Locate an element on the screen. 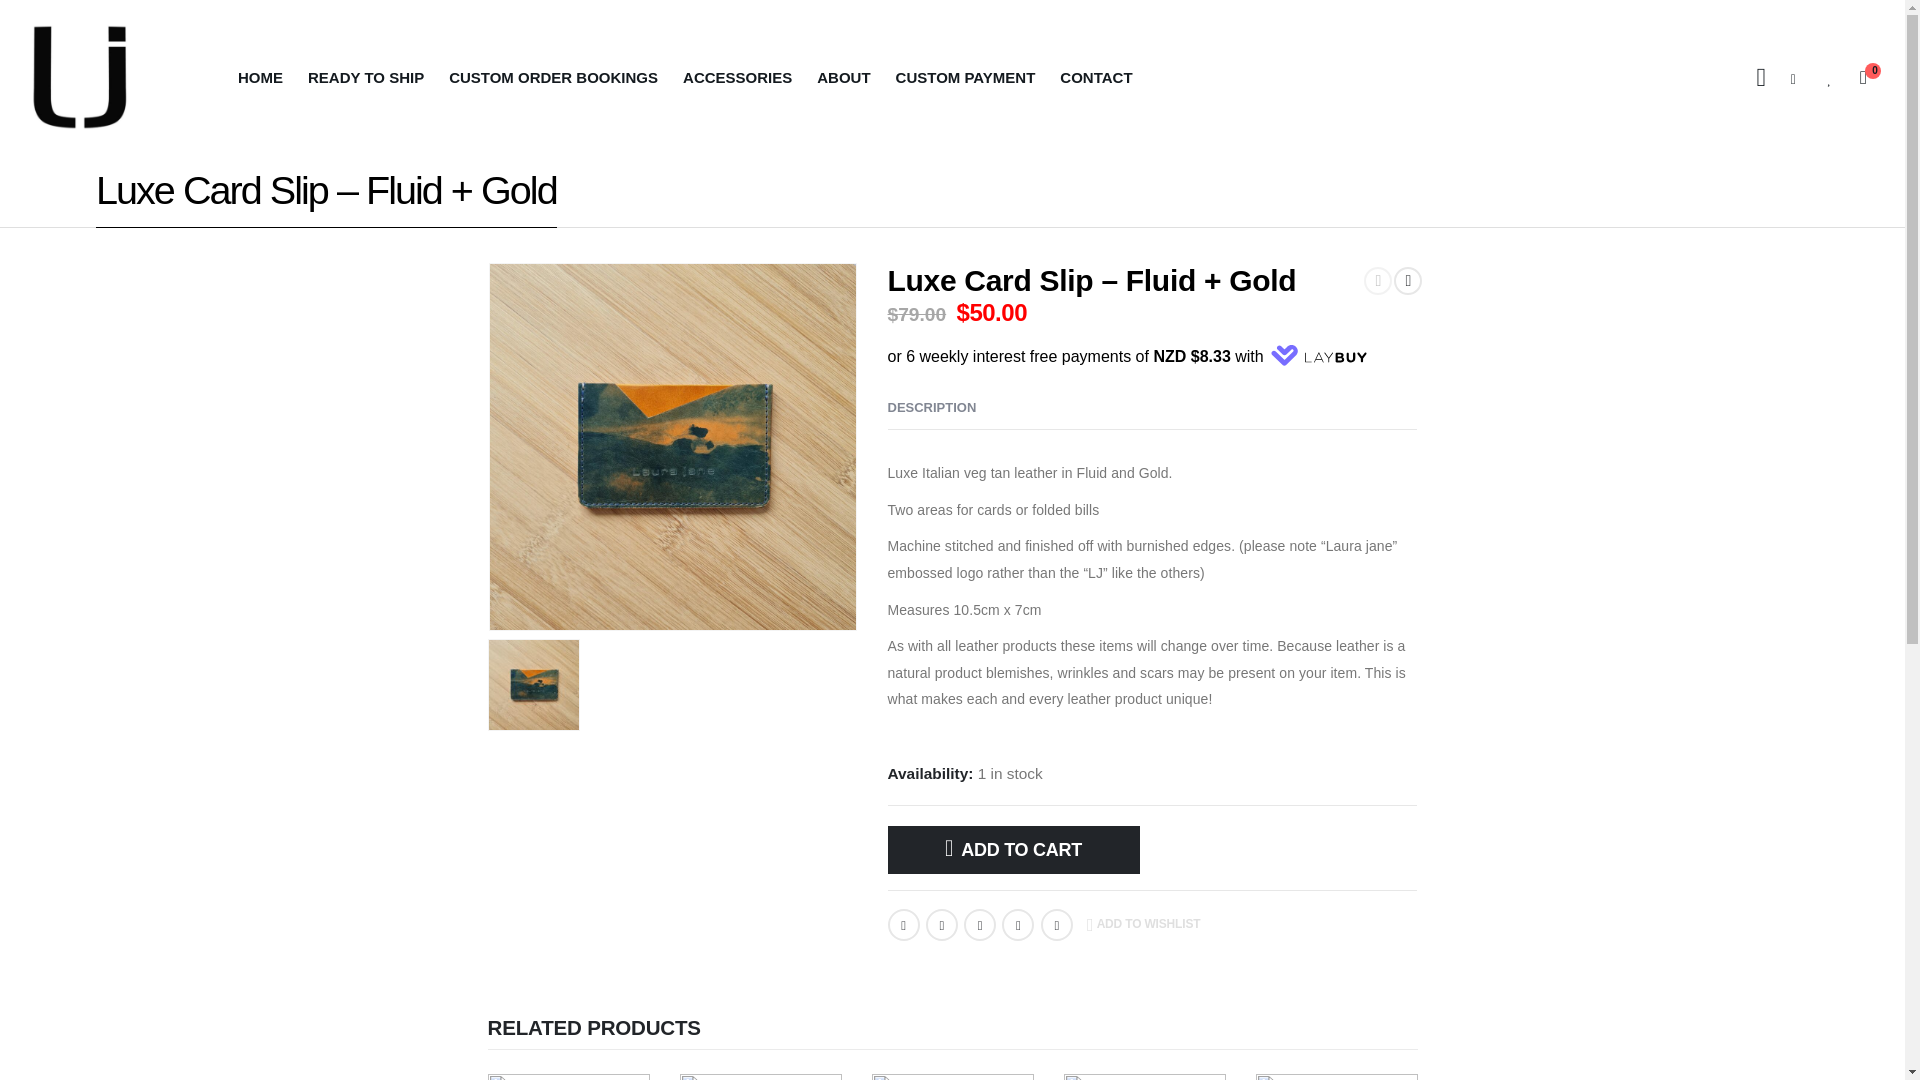 This screenshot has width=1920, height=1080. OUT OF STOCK is located at coordinates (760, 1076).